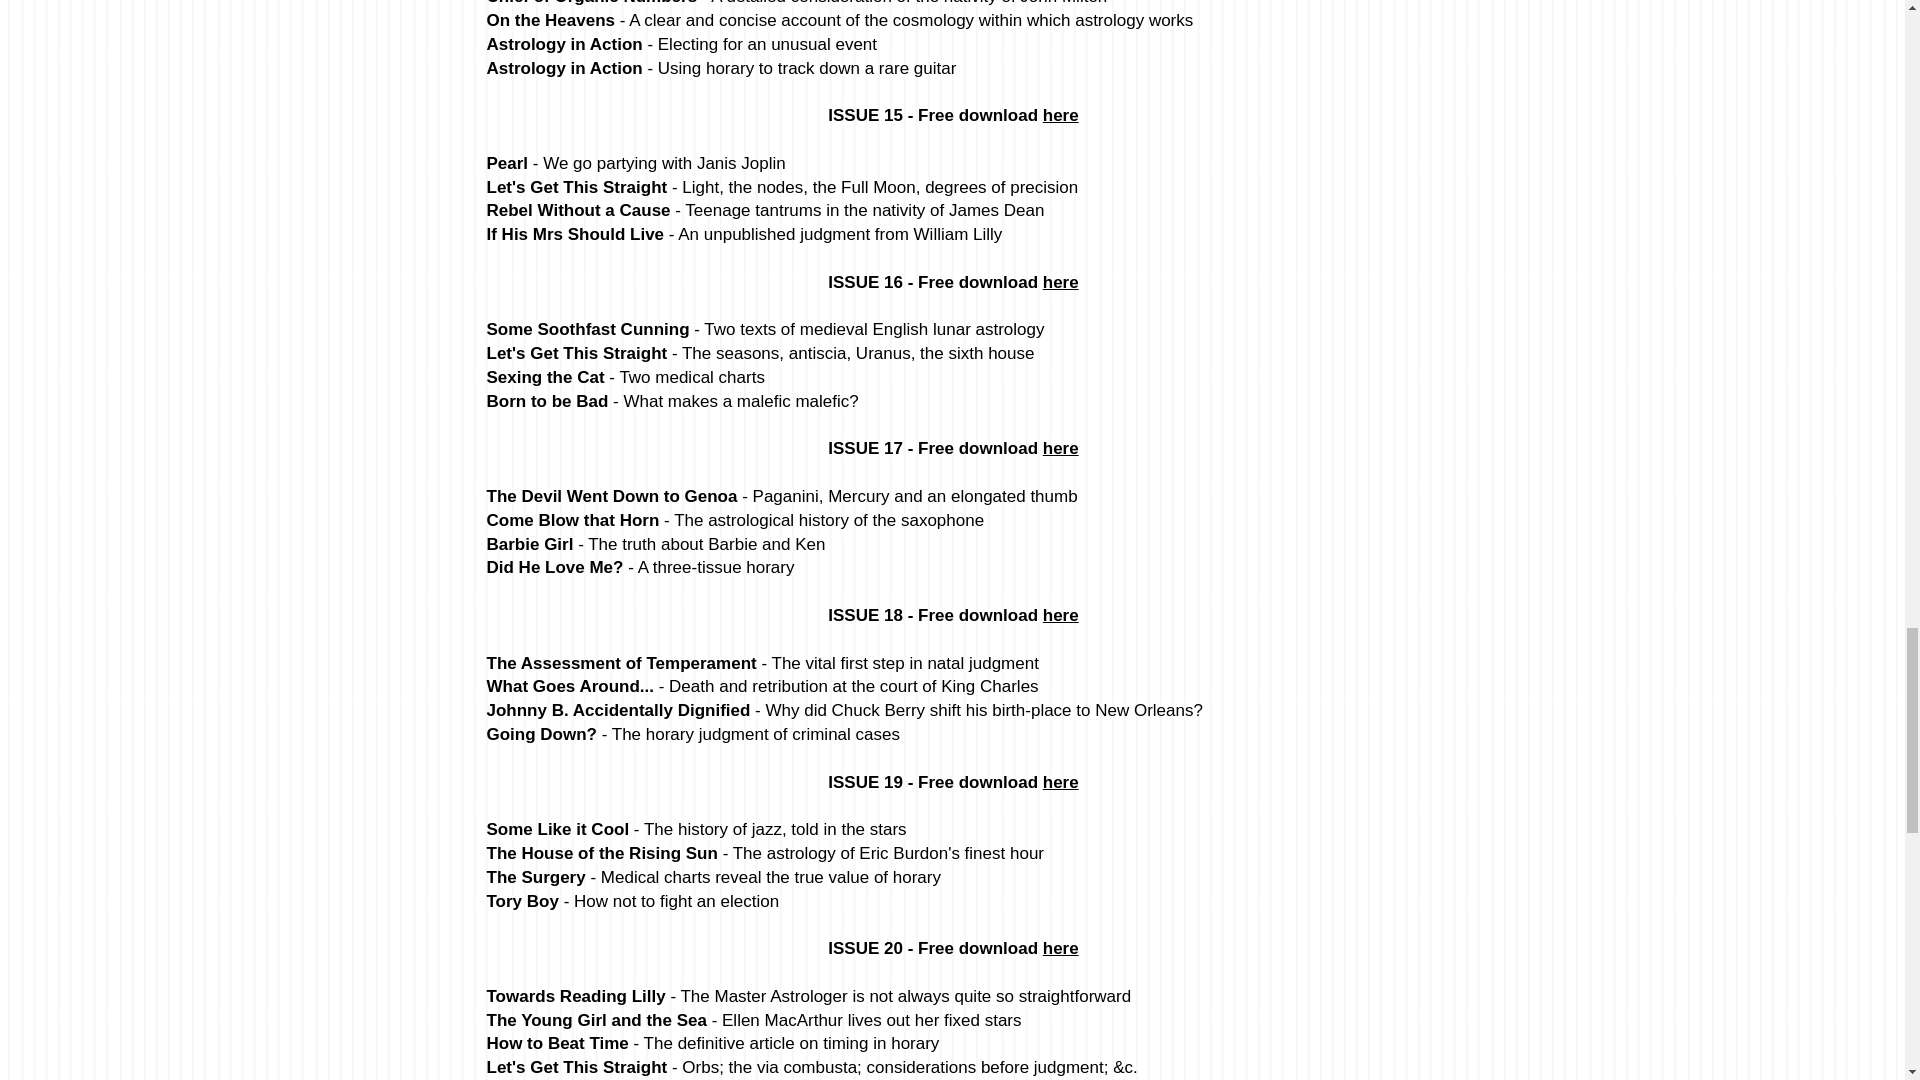 The image size is (1920, 1080). What do you see at coordinates (1060, 782) in the screenshot?
I see `here` at bounding box center [1060, 782].